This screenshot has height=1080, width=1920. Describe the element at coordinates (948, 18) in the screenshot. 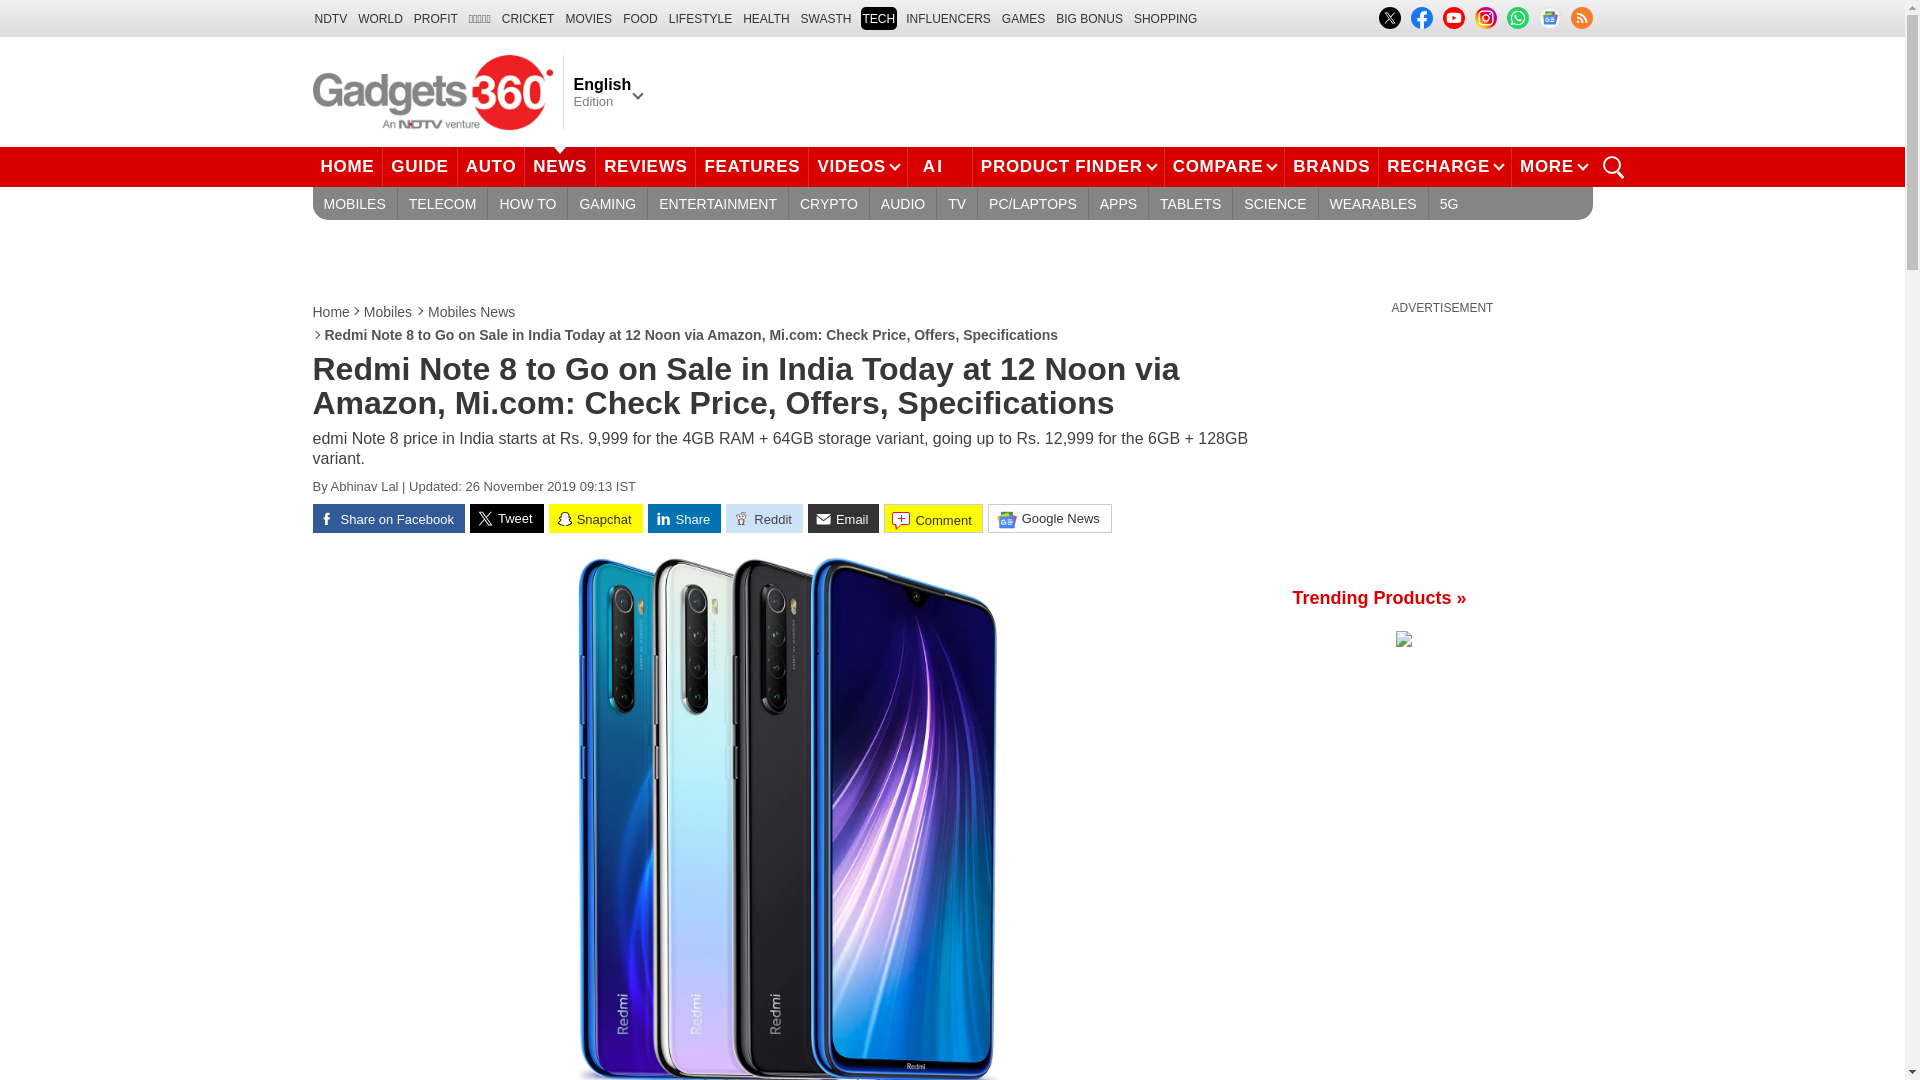

I see `INFLUENCERS` at that location.